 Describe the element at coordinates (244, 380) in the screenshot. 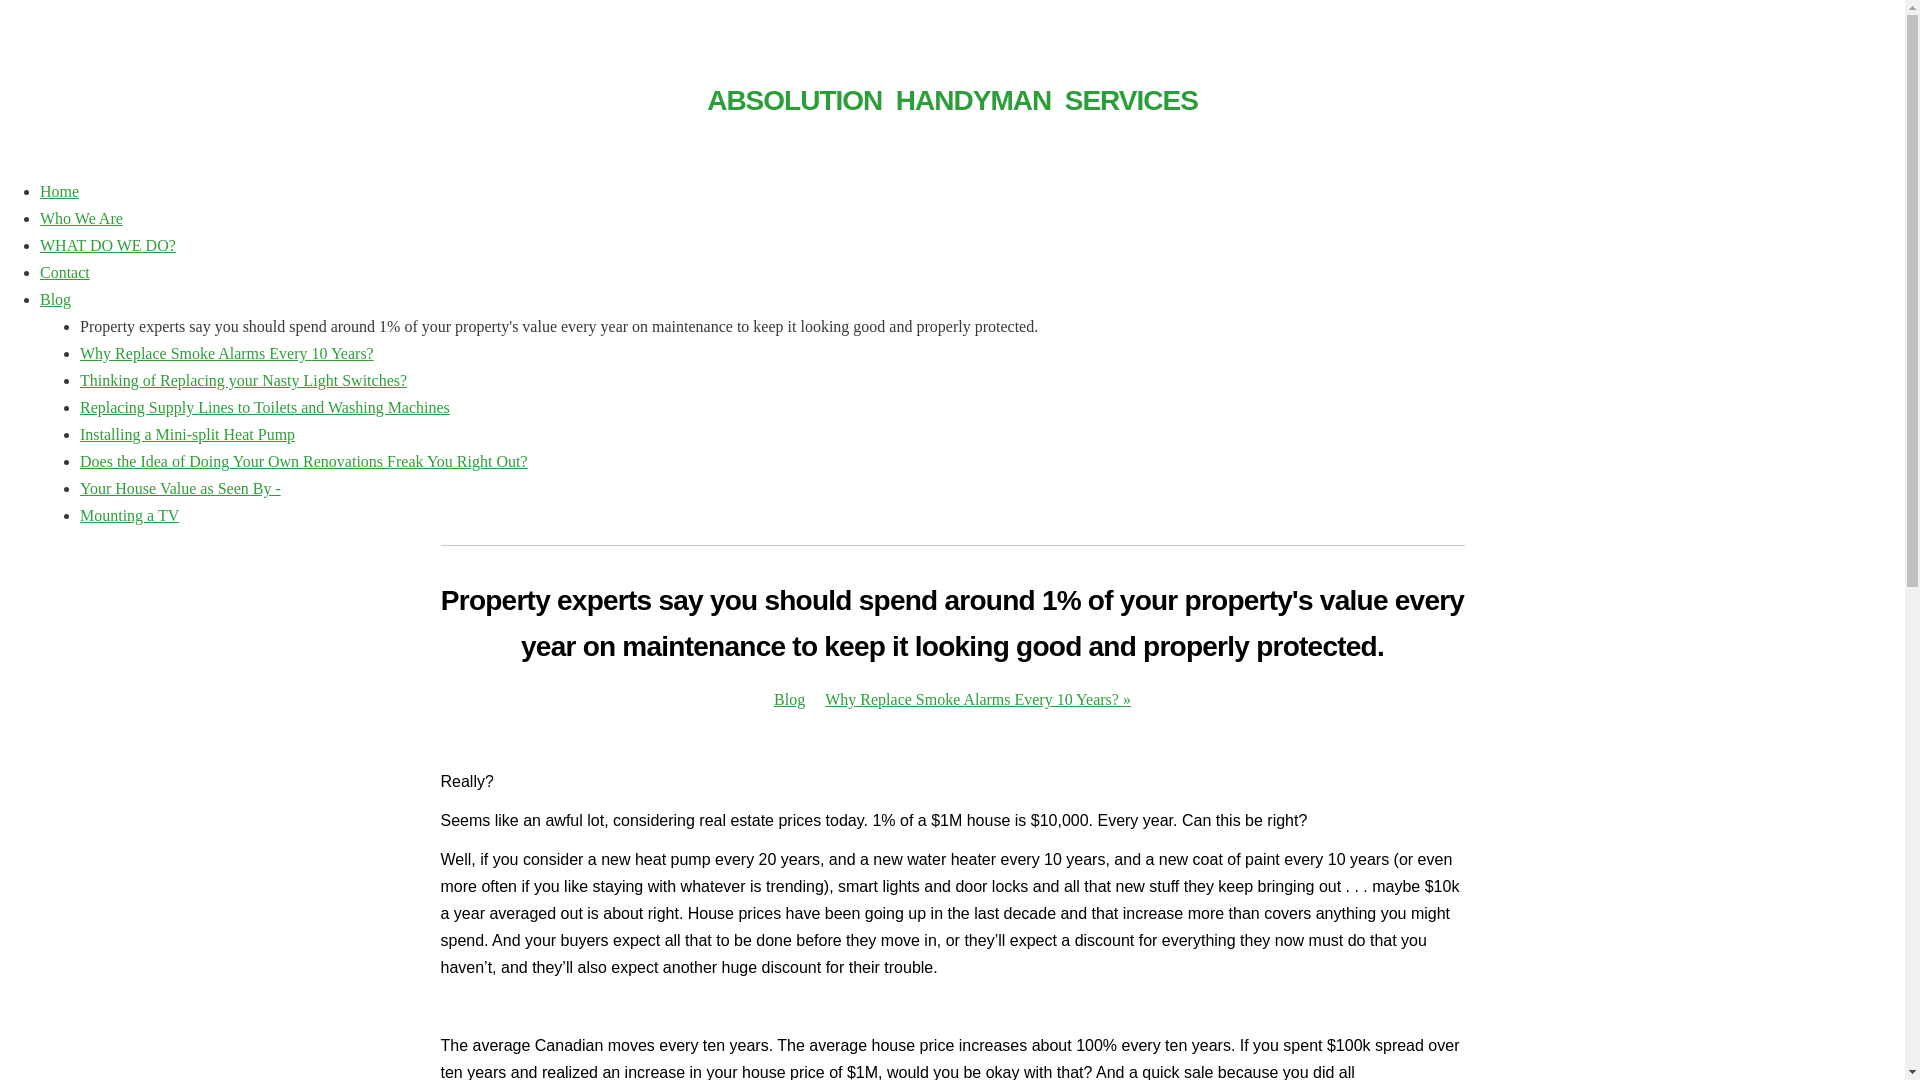

I see `Thinking of Replacing your Nasty Light Switches?` at that location.